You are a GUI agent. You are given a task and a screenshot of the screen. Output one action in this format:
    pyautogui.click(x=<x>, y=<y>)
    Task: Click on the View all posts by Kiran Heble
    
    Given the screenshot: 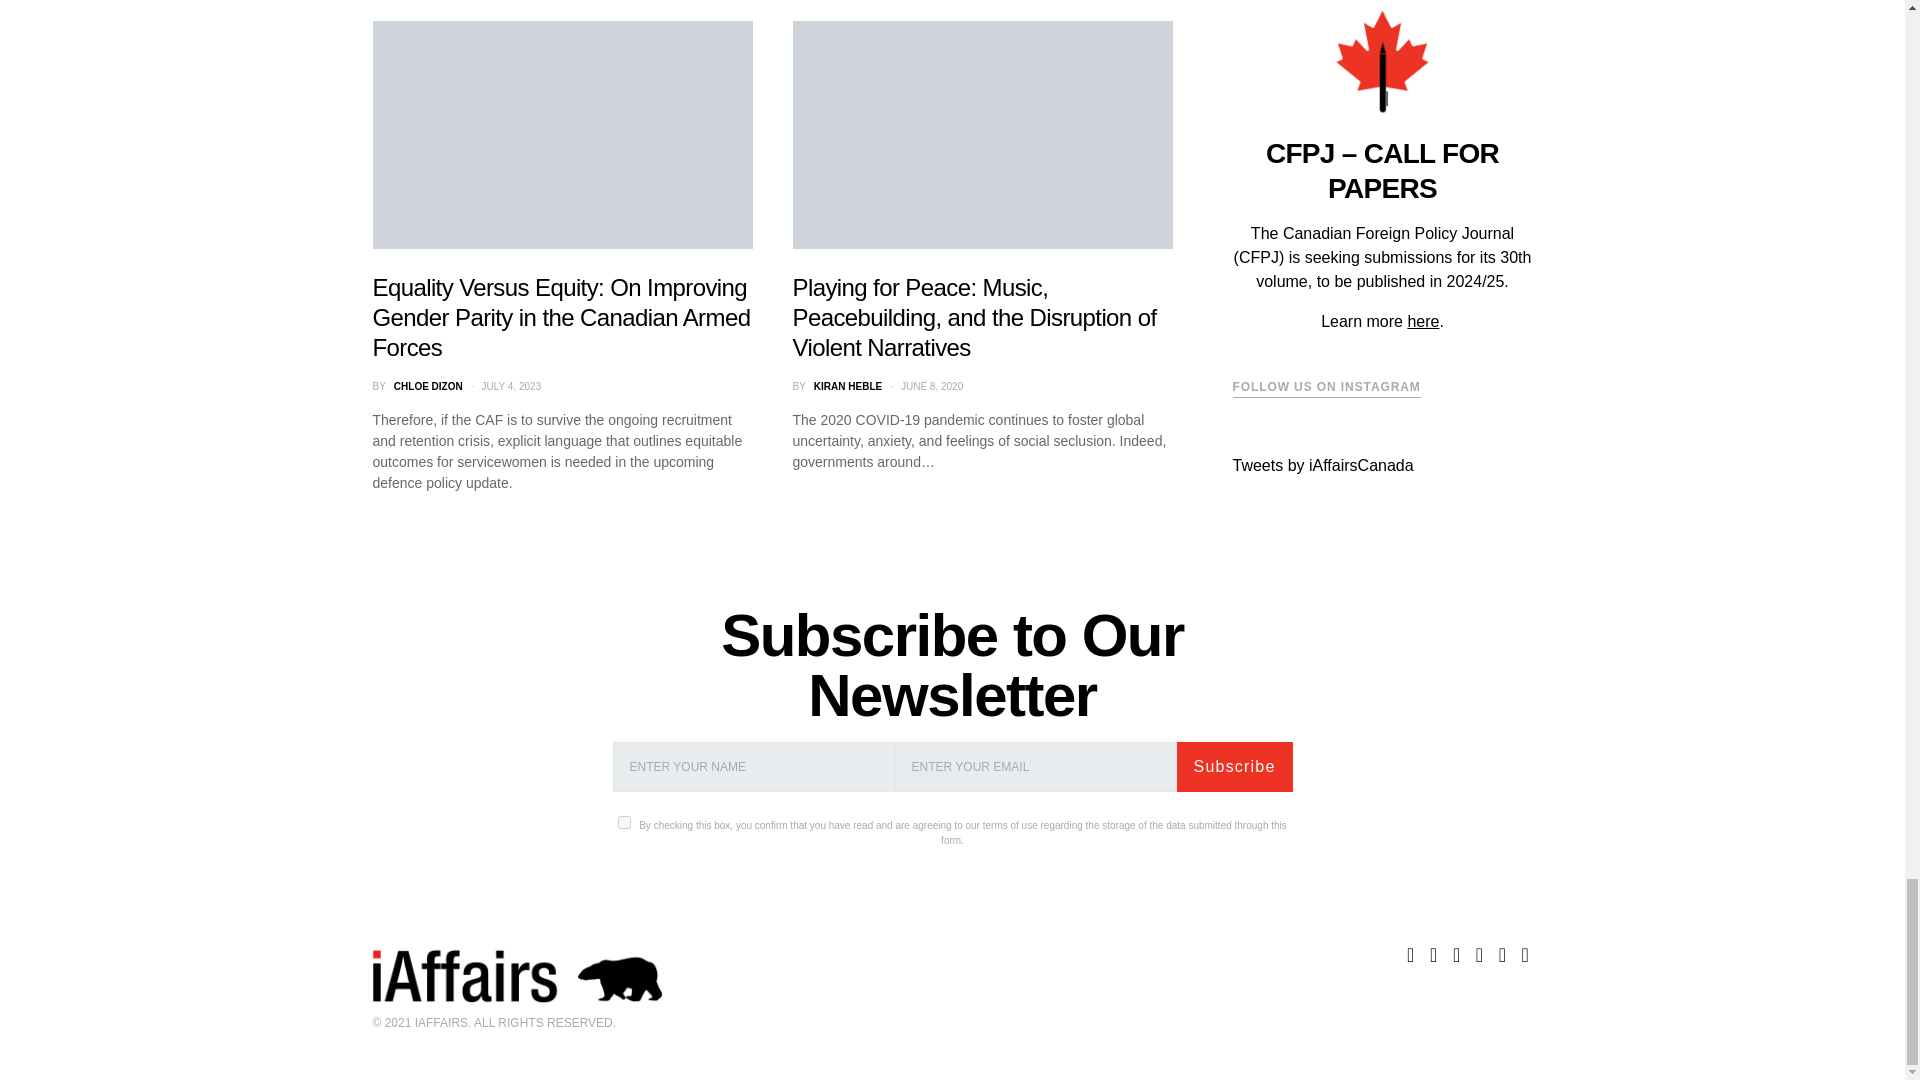 What is the action you would take?
    pyautogui.click(x=848, y=386)
    